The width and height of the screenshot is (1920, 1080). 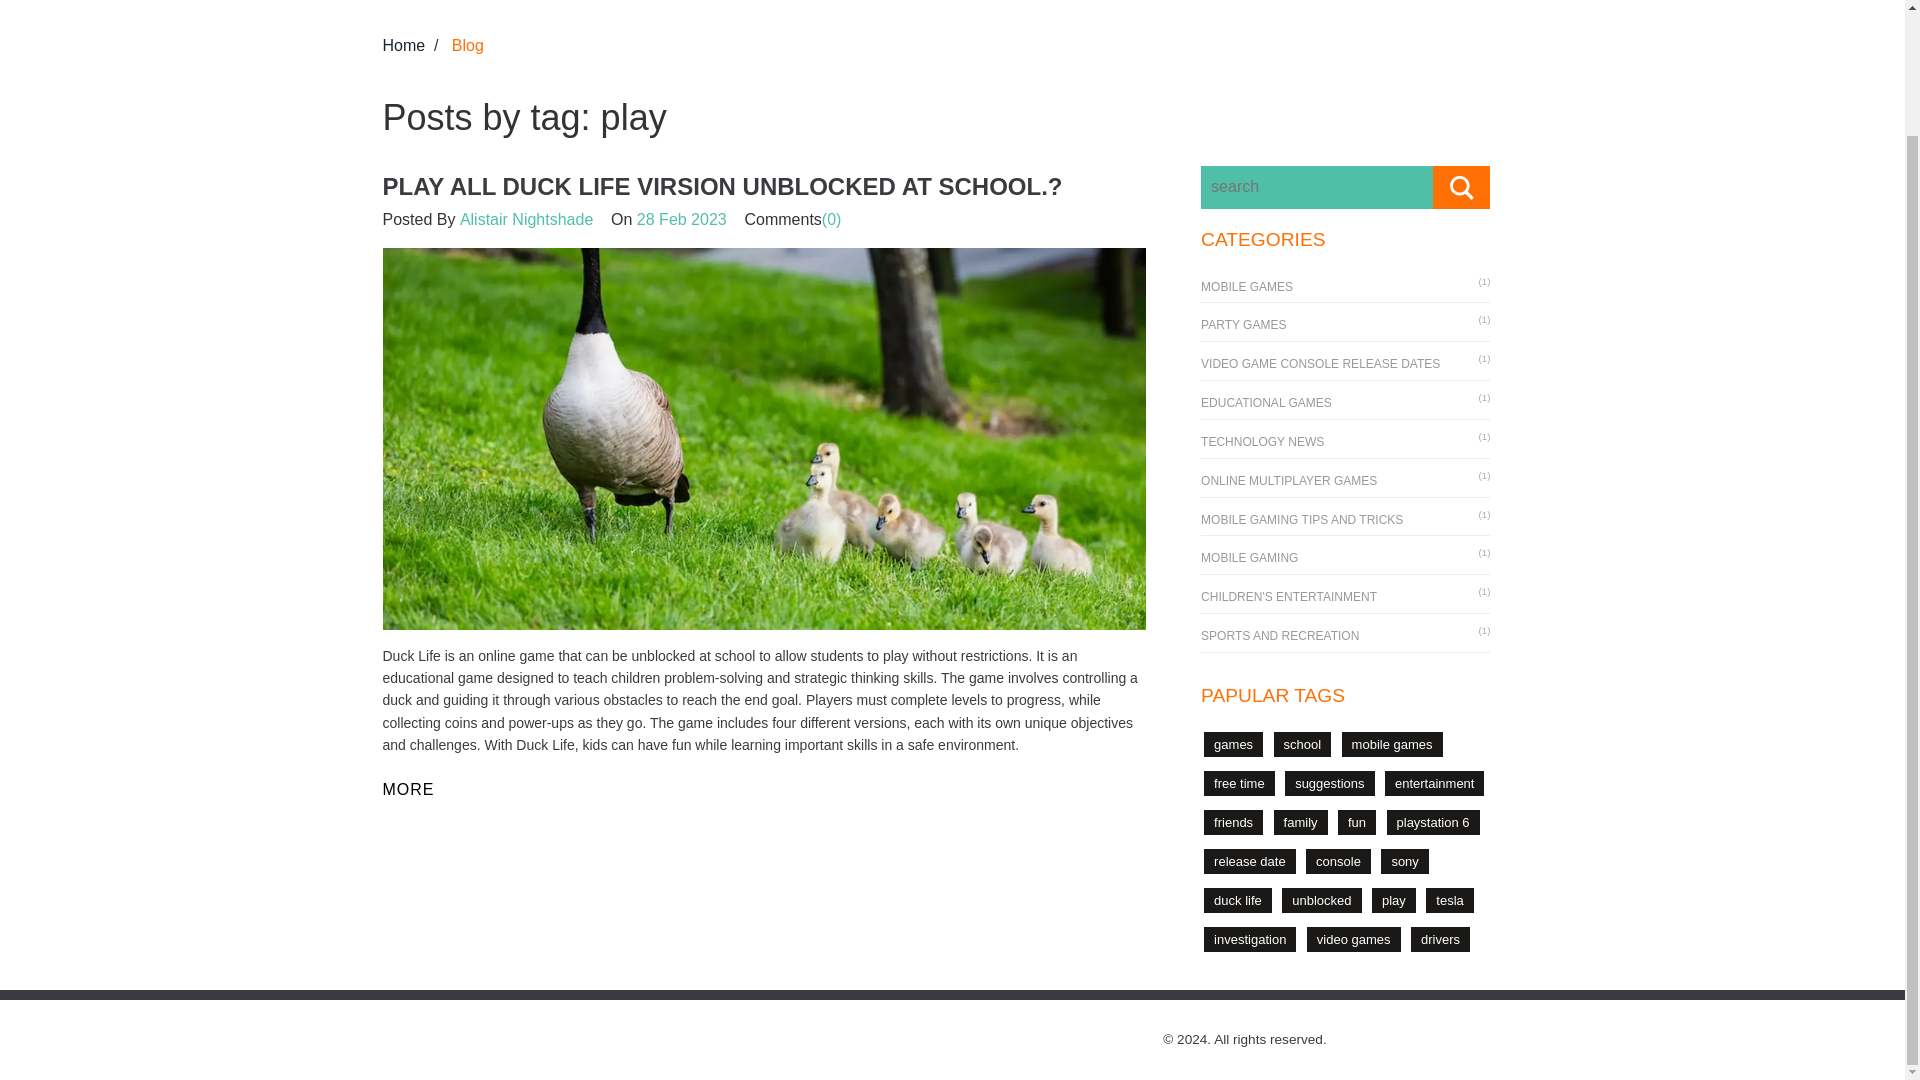 I want to click on unblocked, so click(x=1322, y=900).